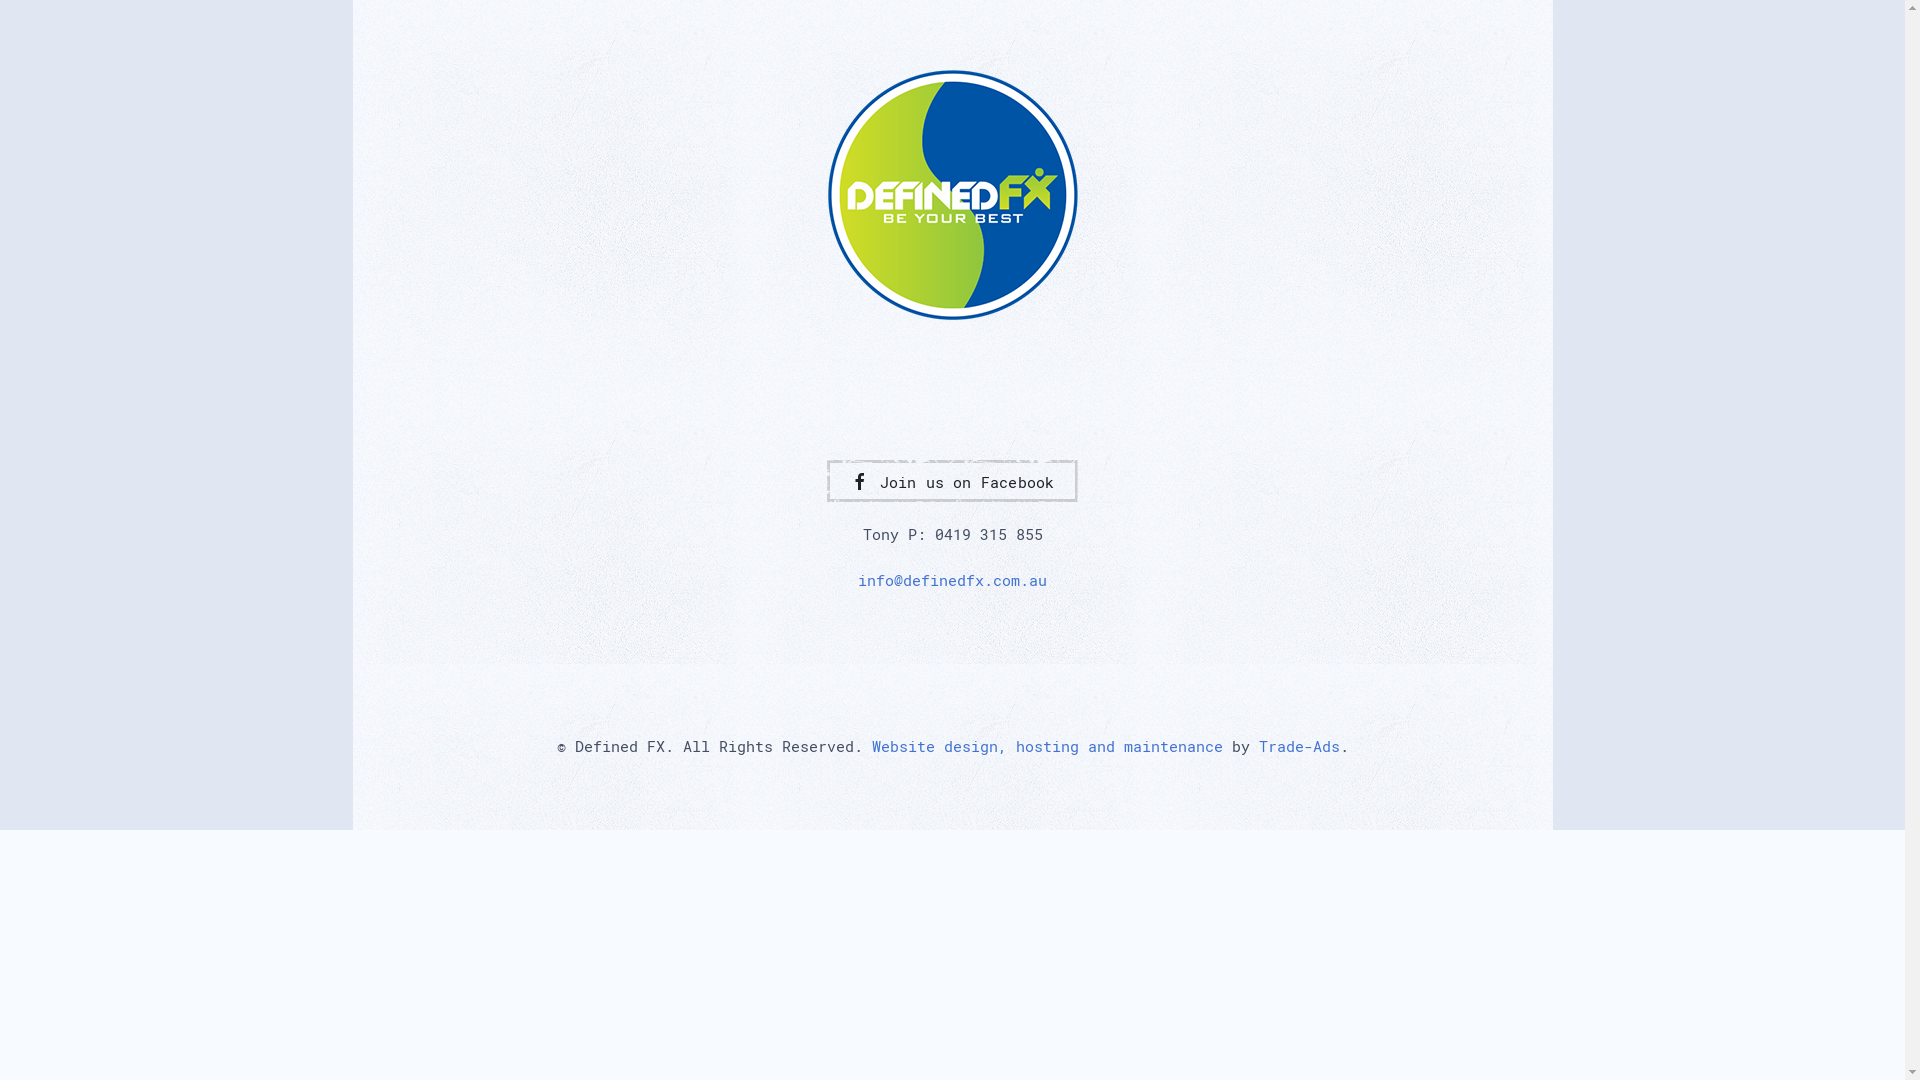 The height and width of the screenshot is (1080, 1920). What do you see at coordinates (1048, 746) in the screenshot?
I see `Website design, hosting and maintenance` at bounding box center [1048, 746].